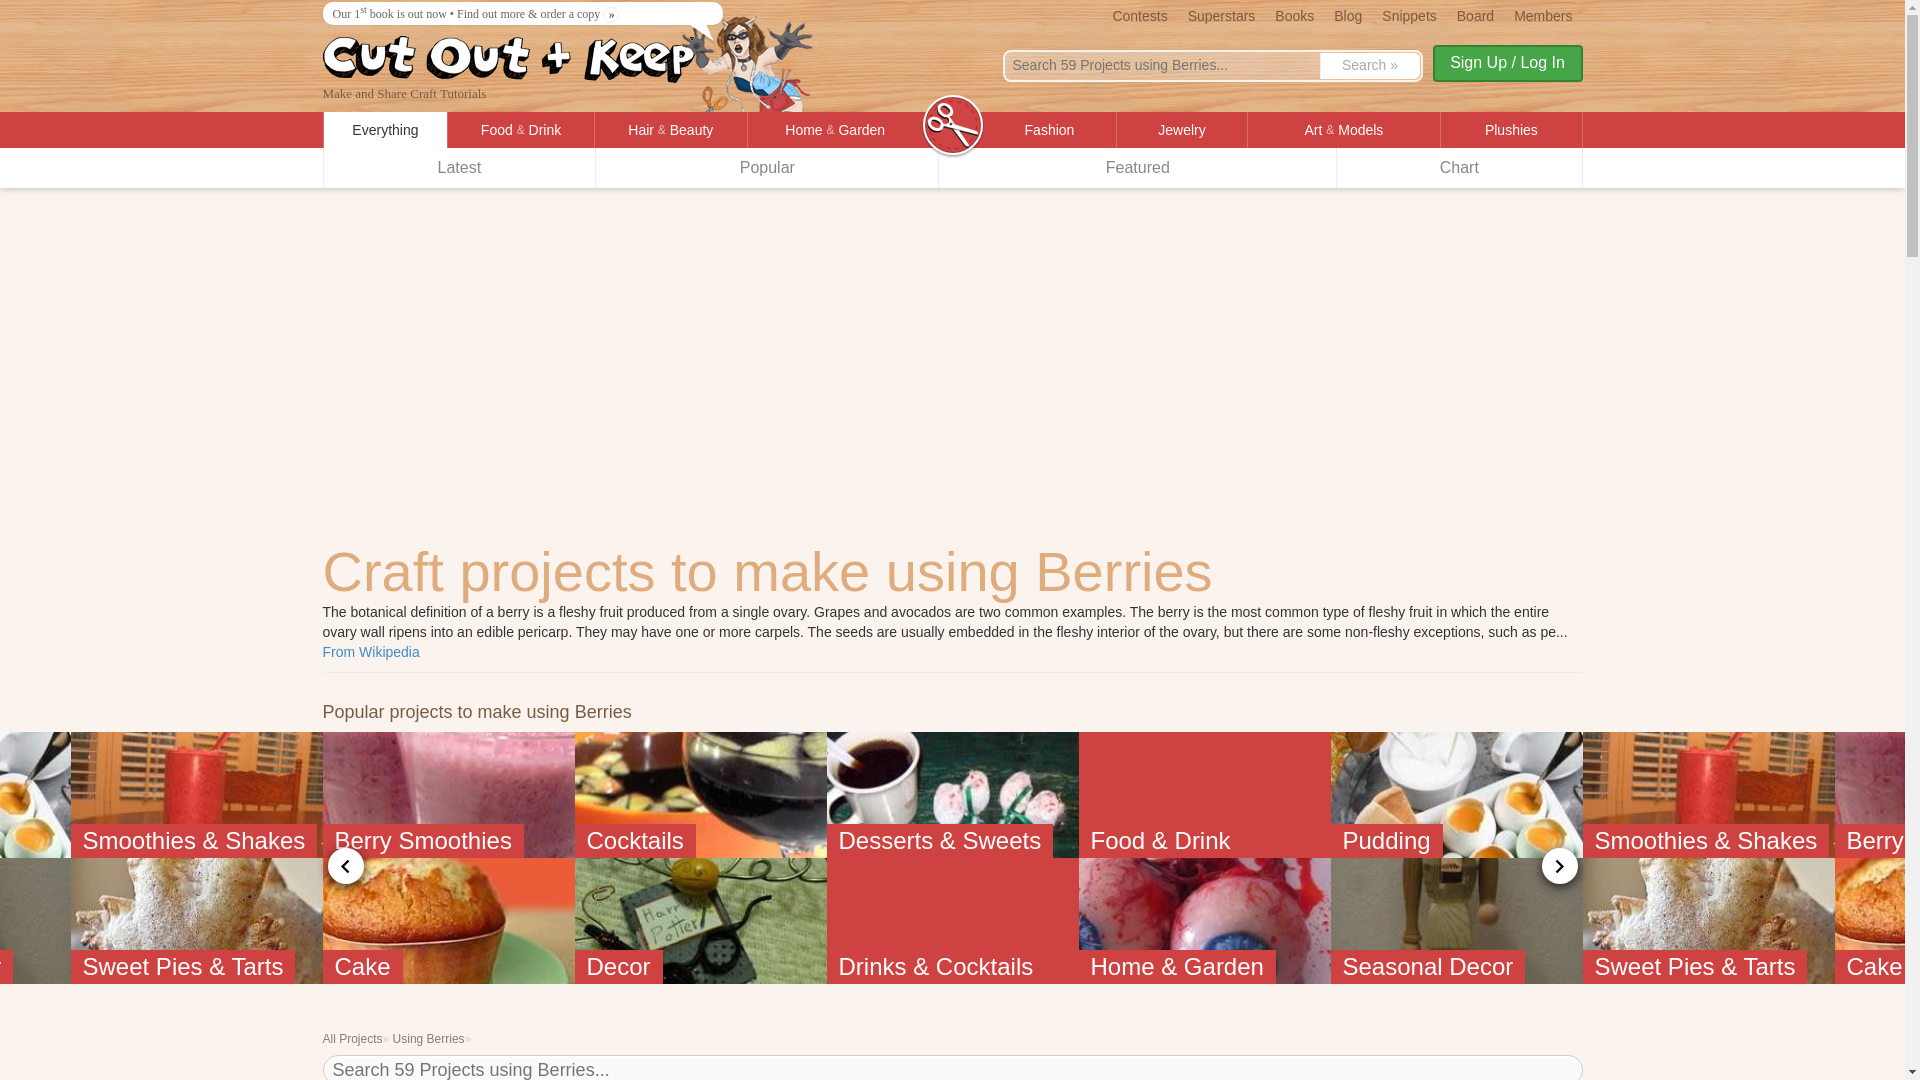 This screenshot has height=1080, width=1920. I want to click on Advertisement, so click(951, 202).